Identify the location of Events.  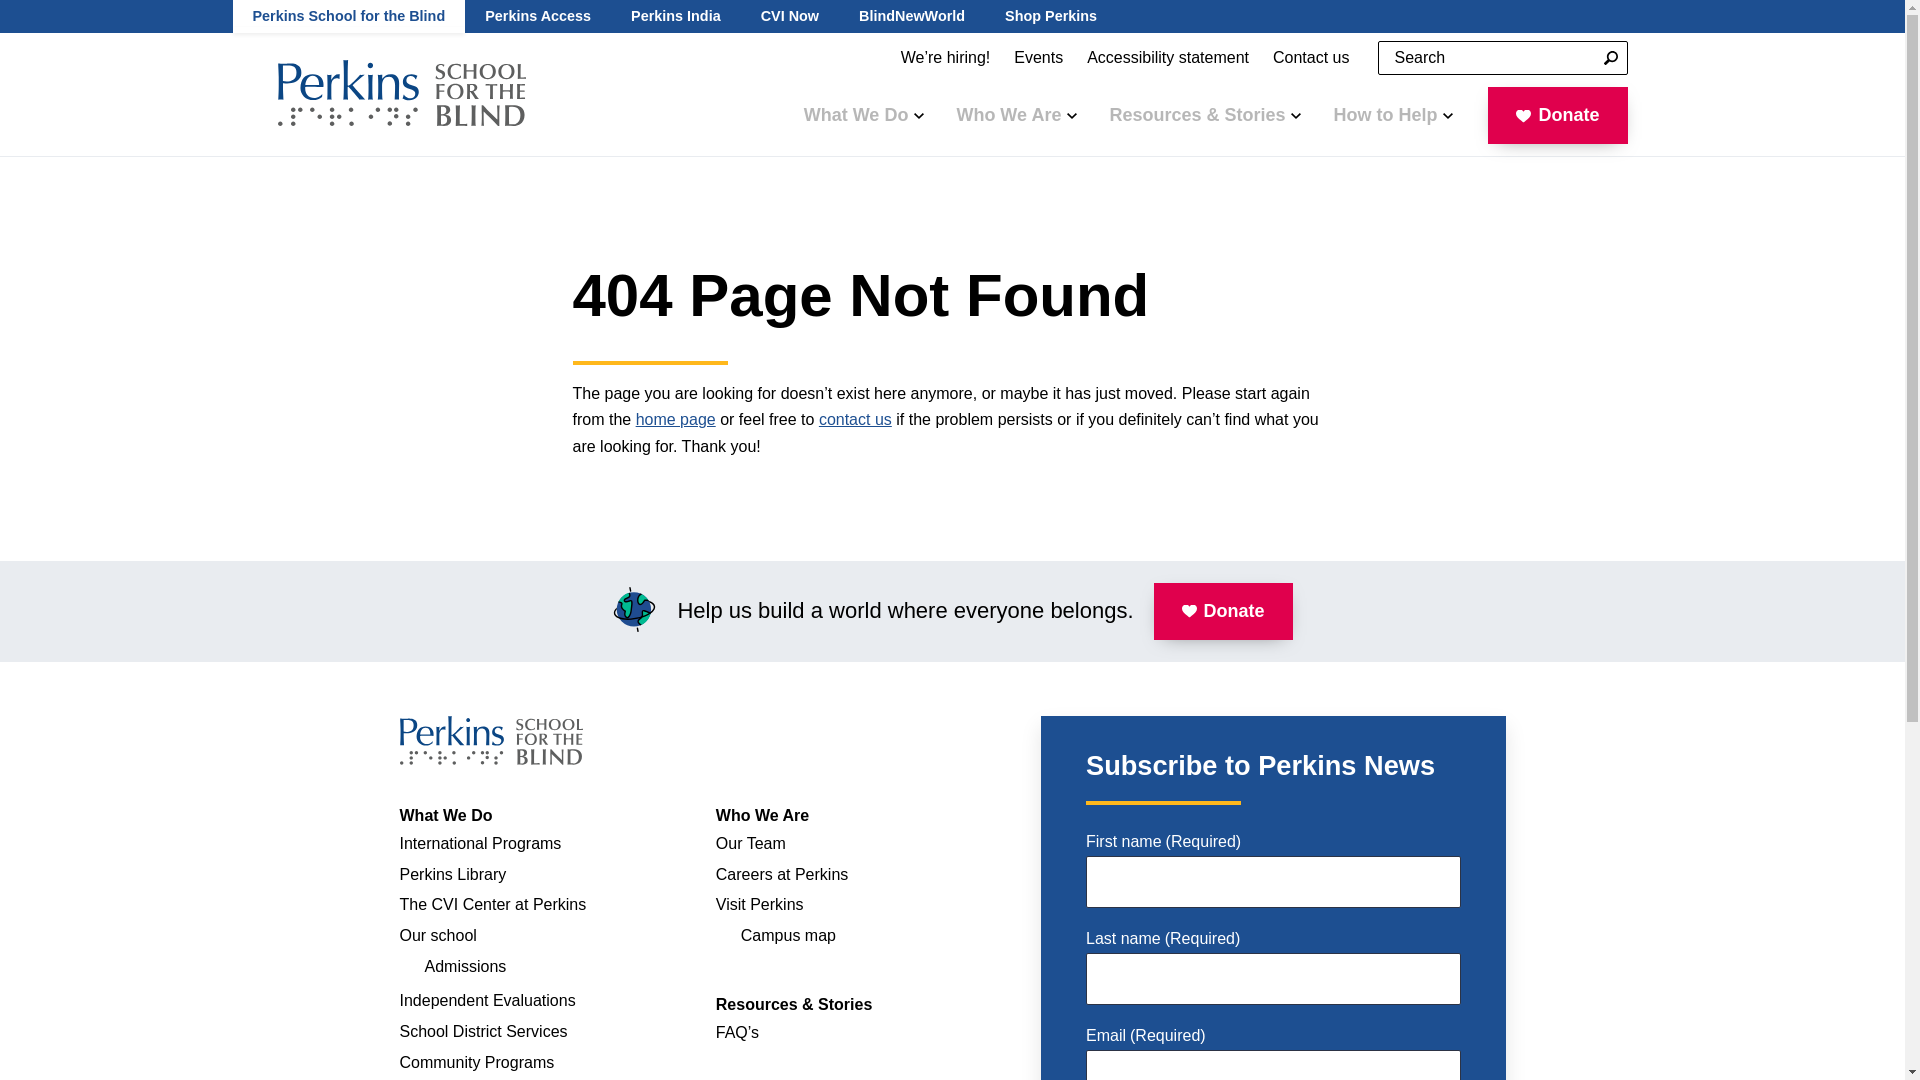
(1050, 16).